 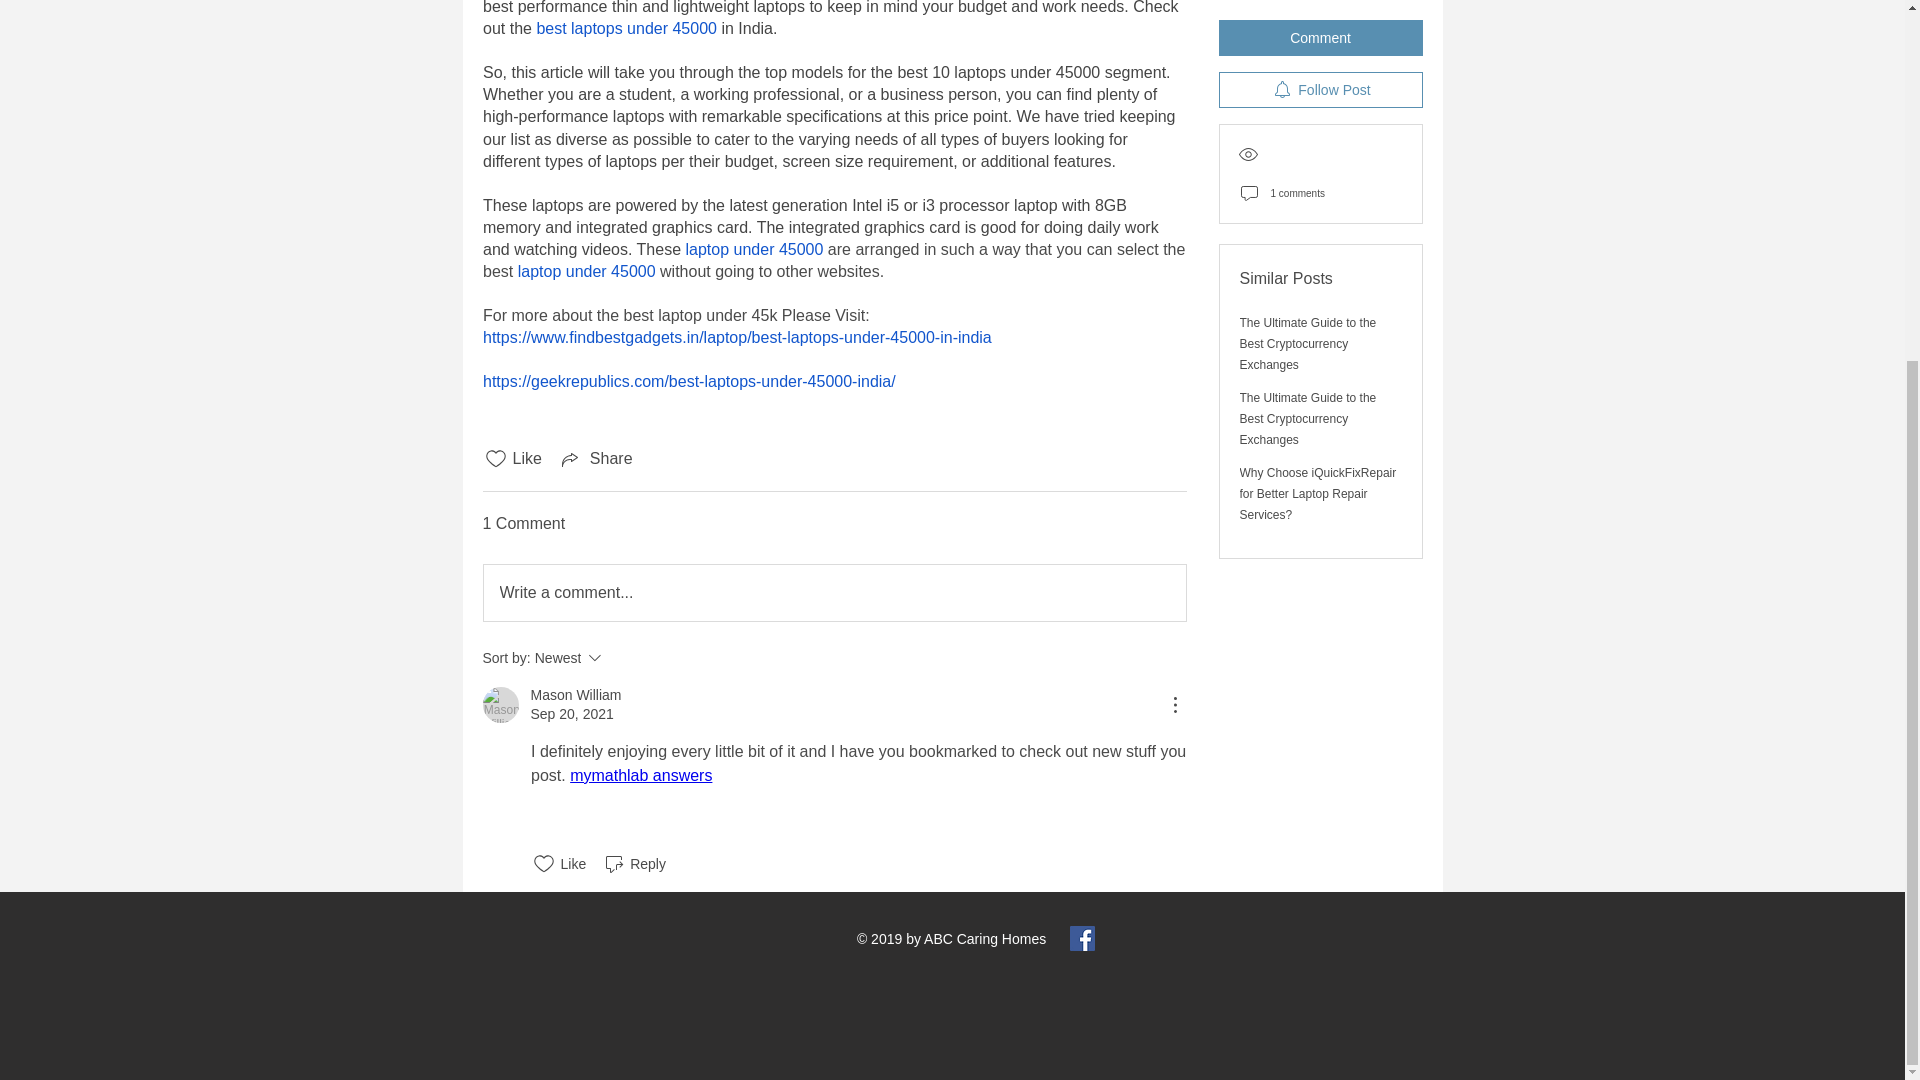 I want to click on Share, so click(x=641, y=775).